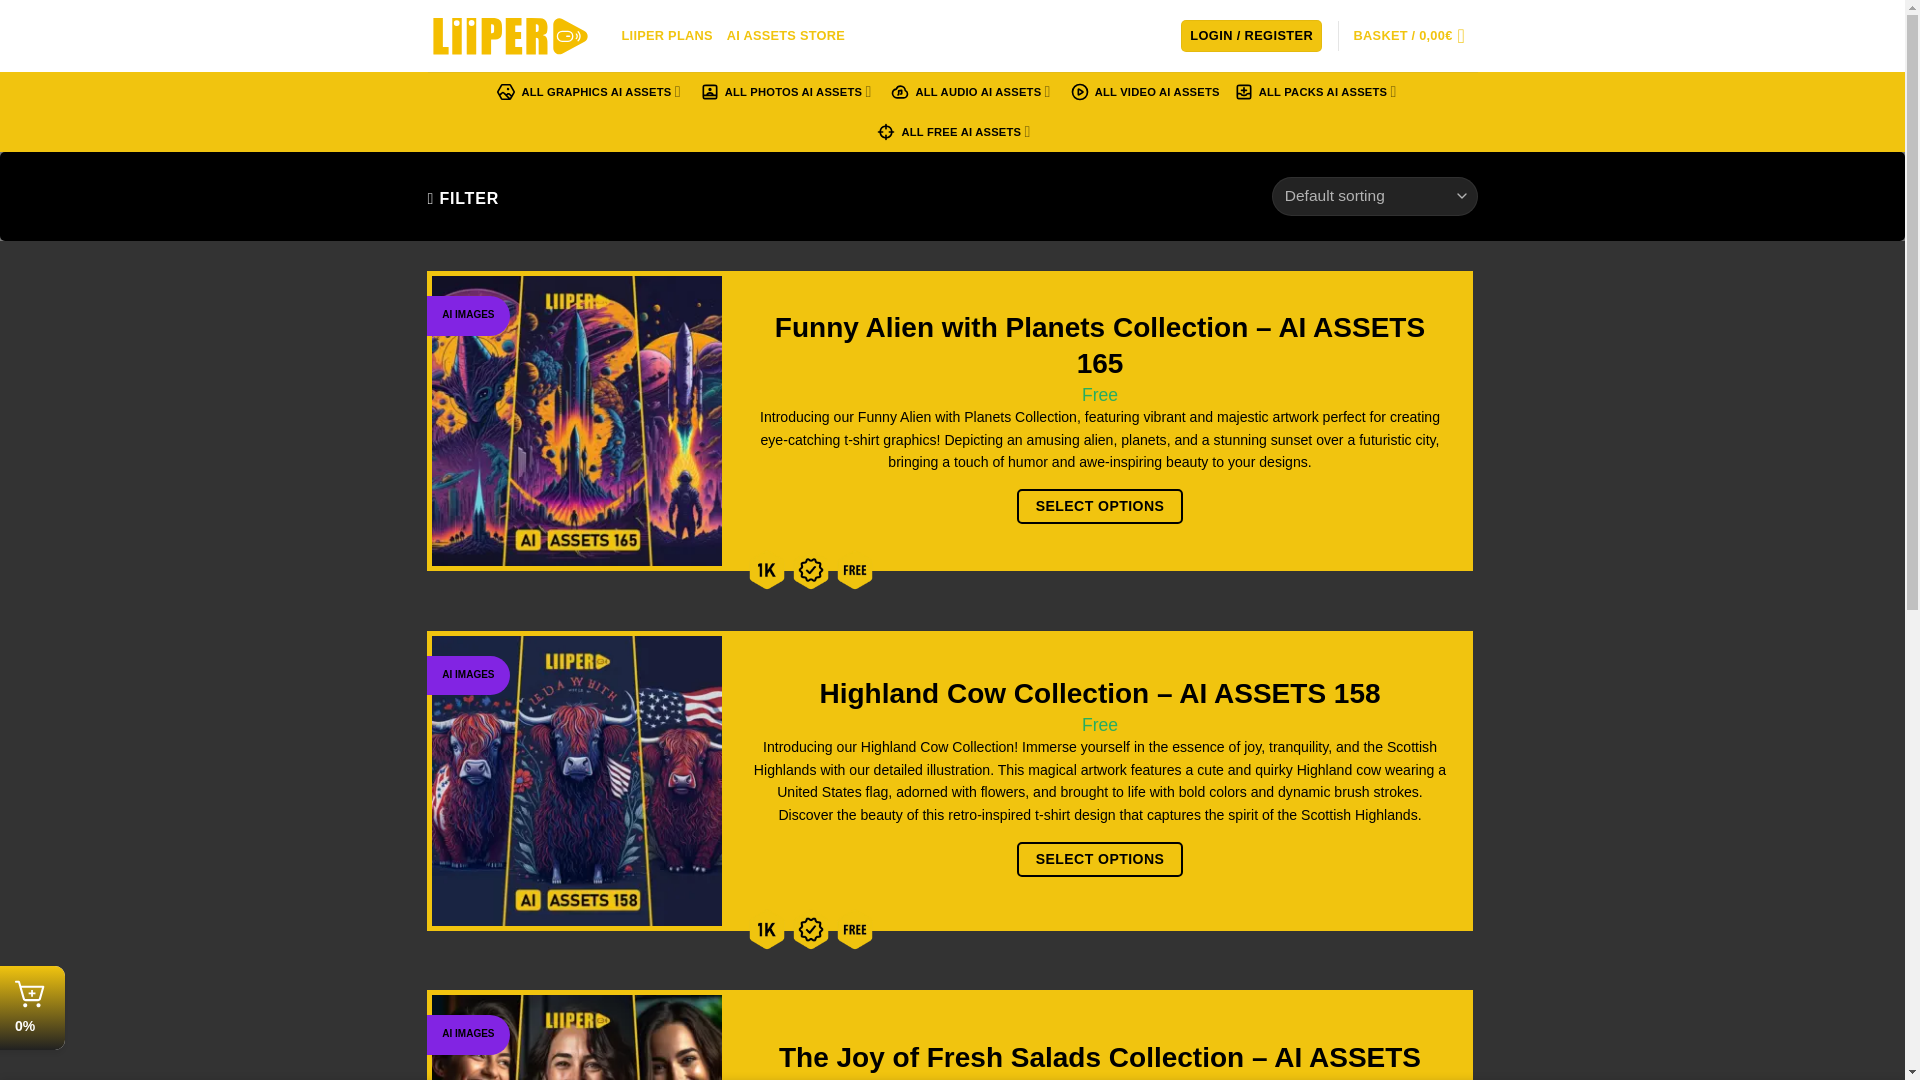 This screenshot has height=1080, width=1920. What do you see at coordinates (510, 36) in the screenshot?
I see `Liiper - Best Online Store to buy AI Assets` at bounding box center [510, 36].